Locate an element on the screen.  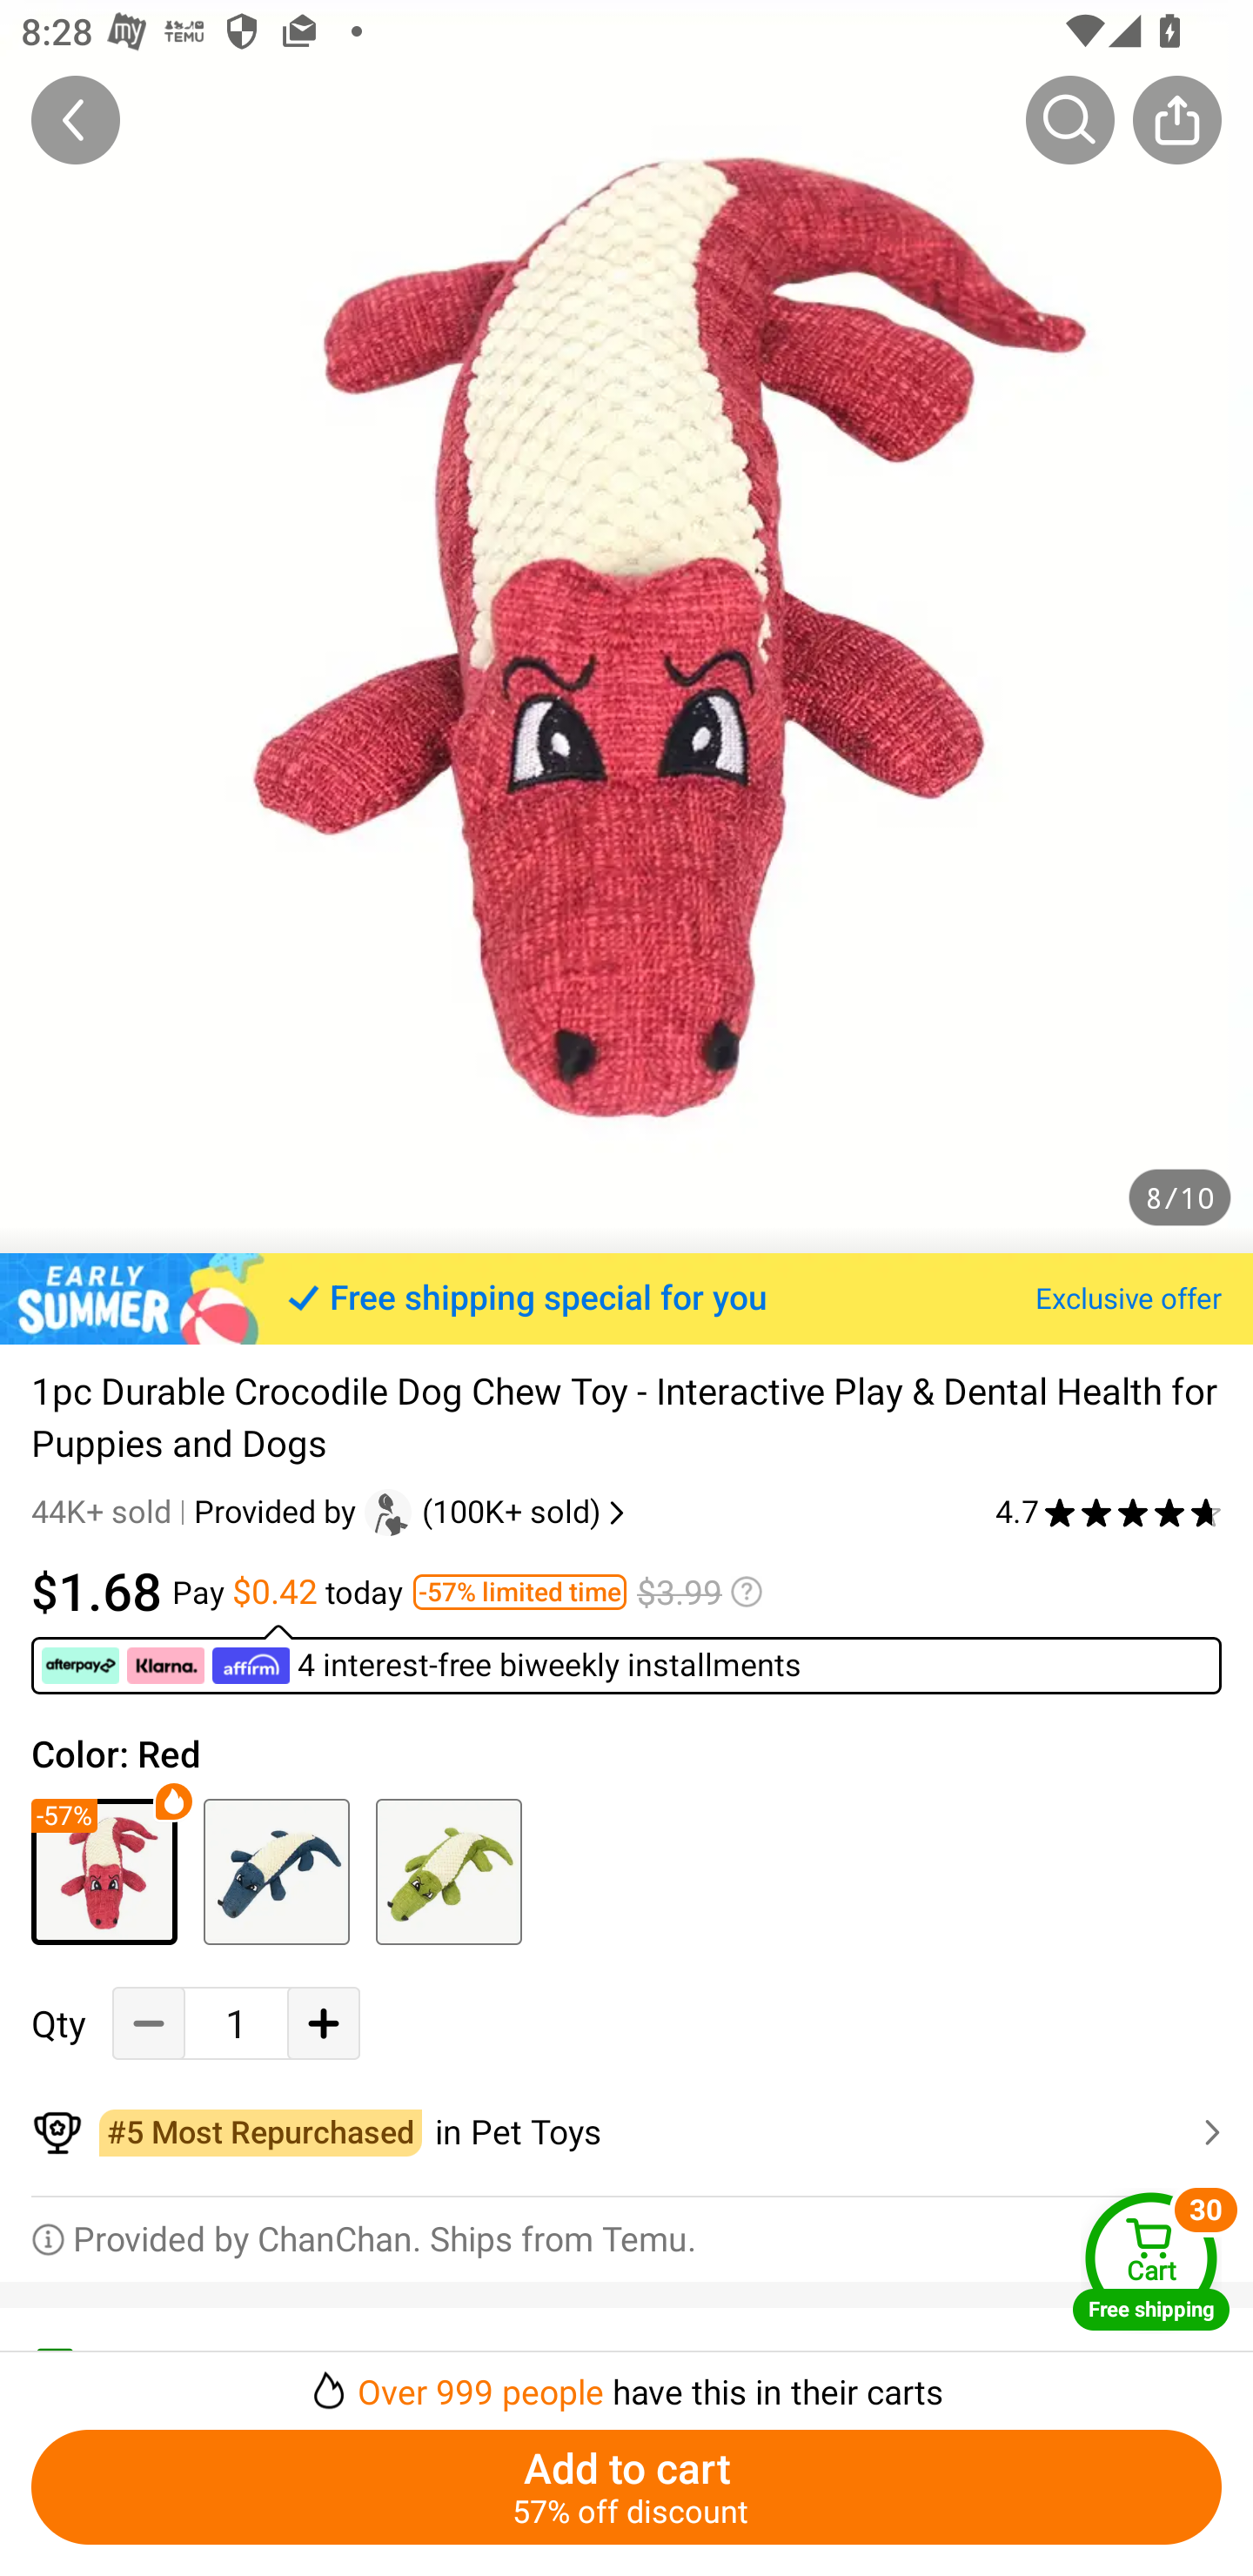
Free shipping special for you Exclusive offer is located at coordinates (626, 1298).